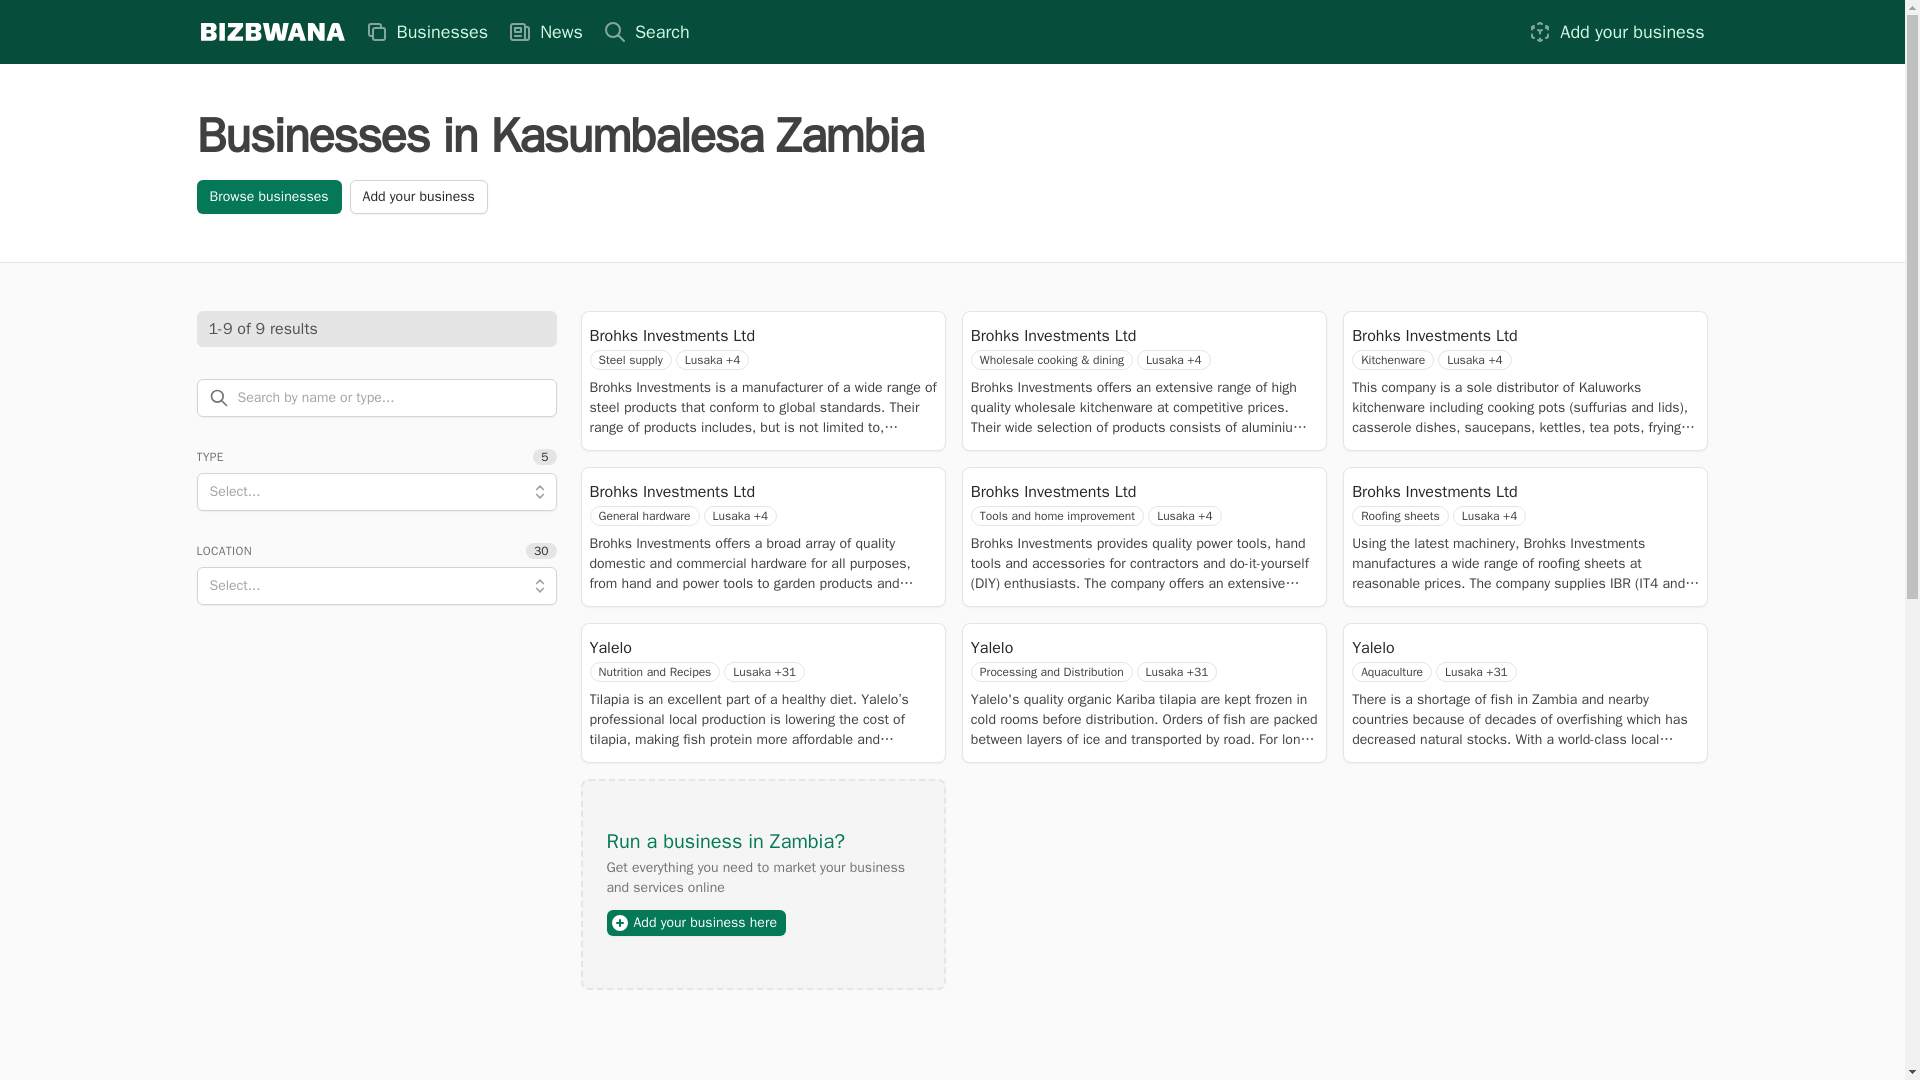  Describe the element at coordinates (672, 336) in the screenshot. I see `Brohks Investments Ltd` at that location.